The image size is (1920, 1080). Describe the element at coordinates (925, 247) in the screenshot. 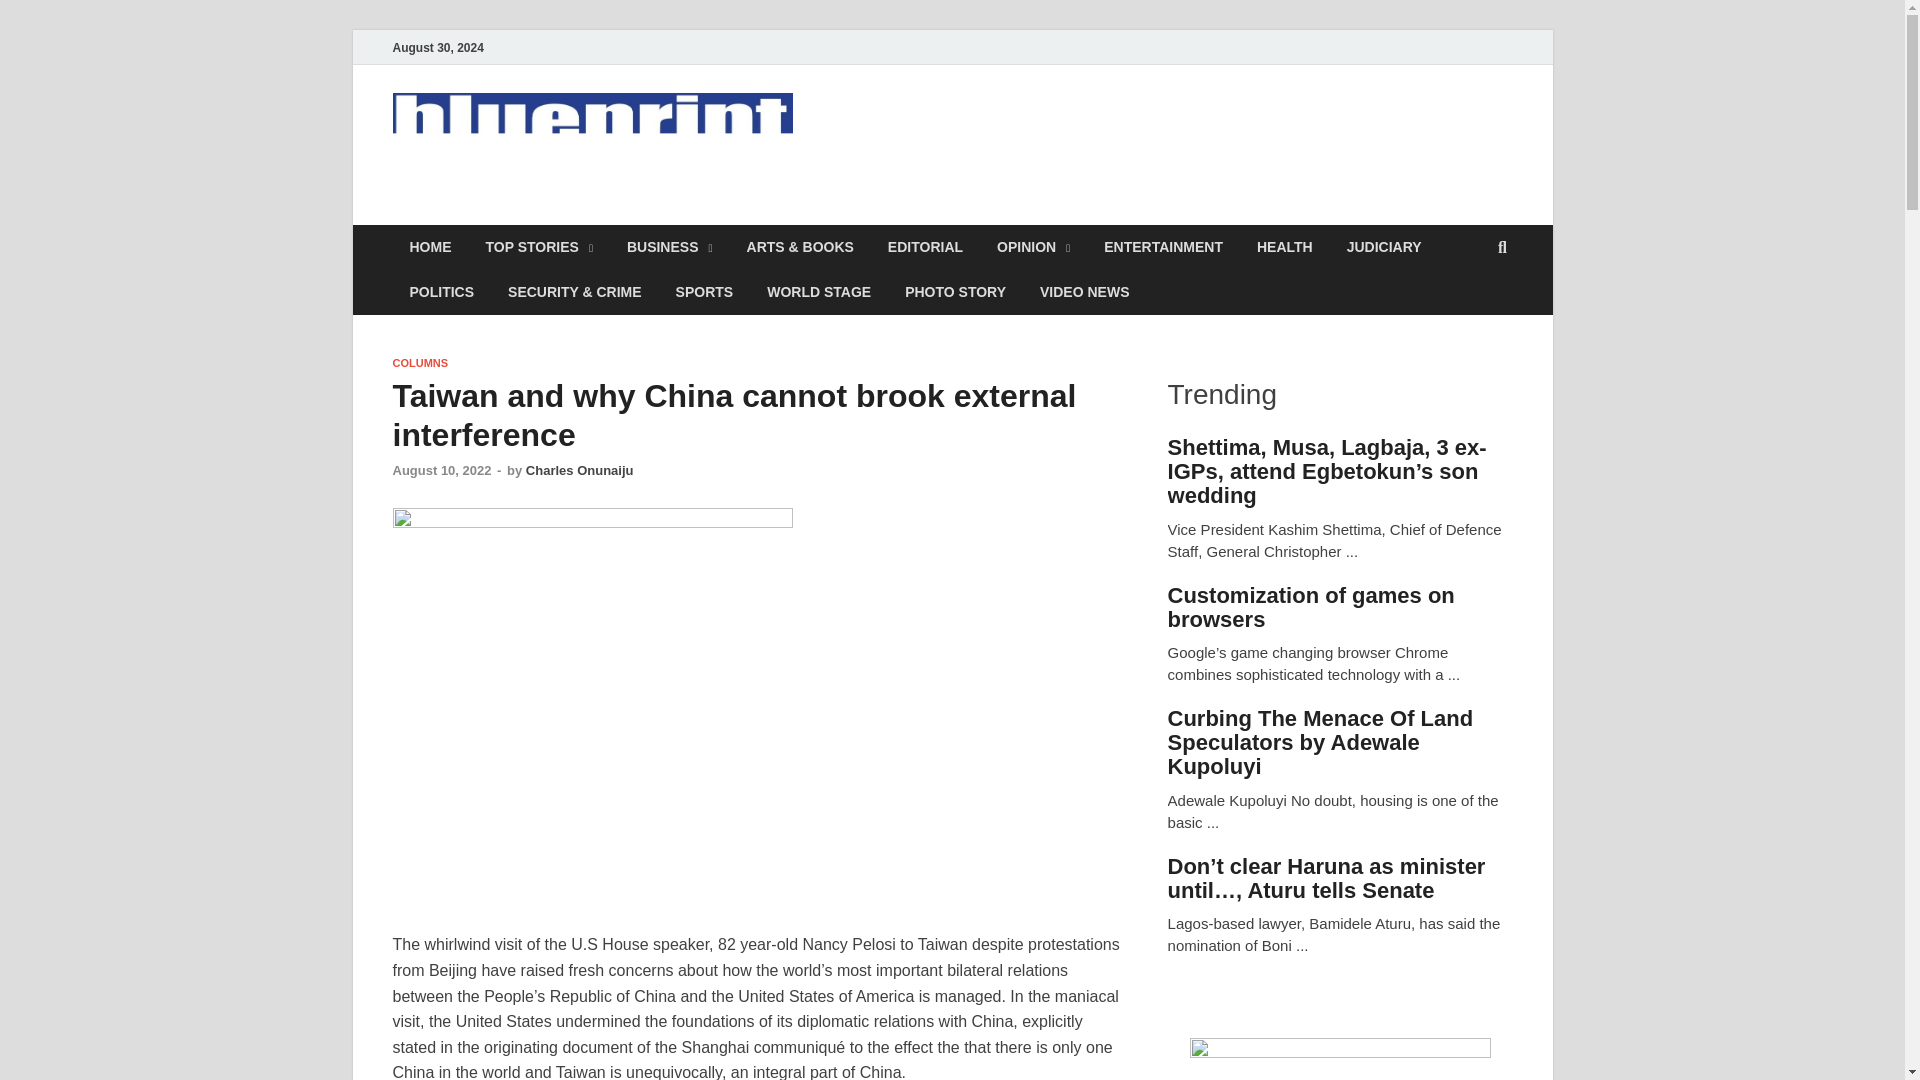

I see `EDITORIAL` at that location.